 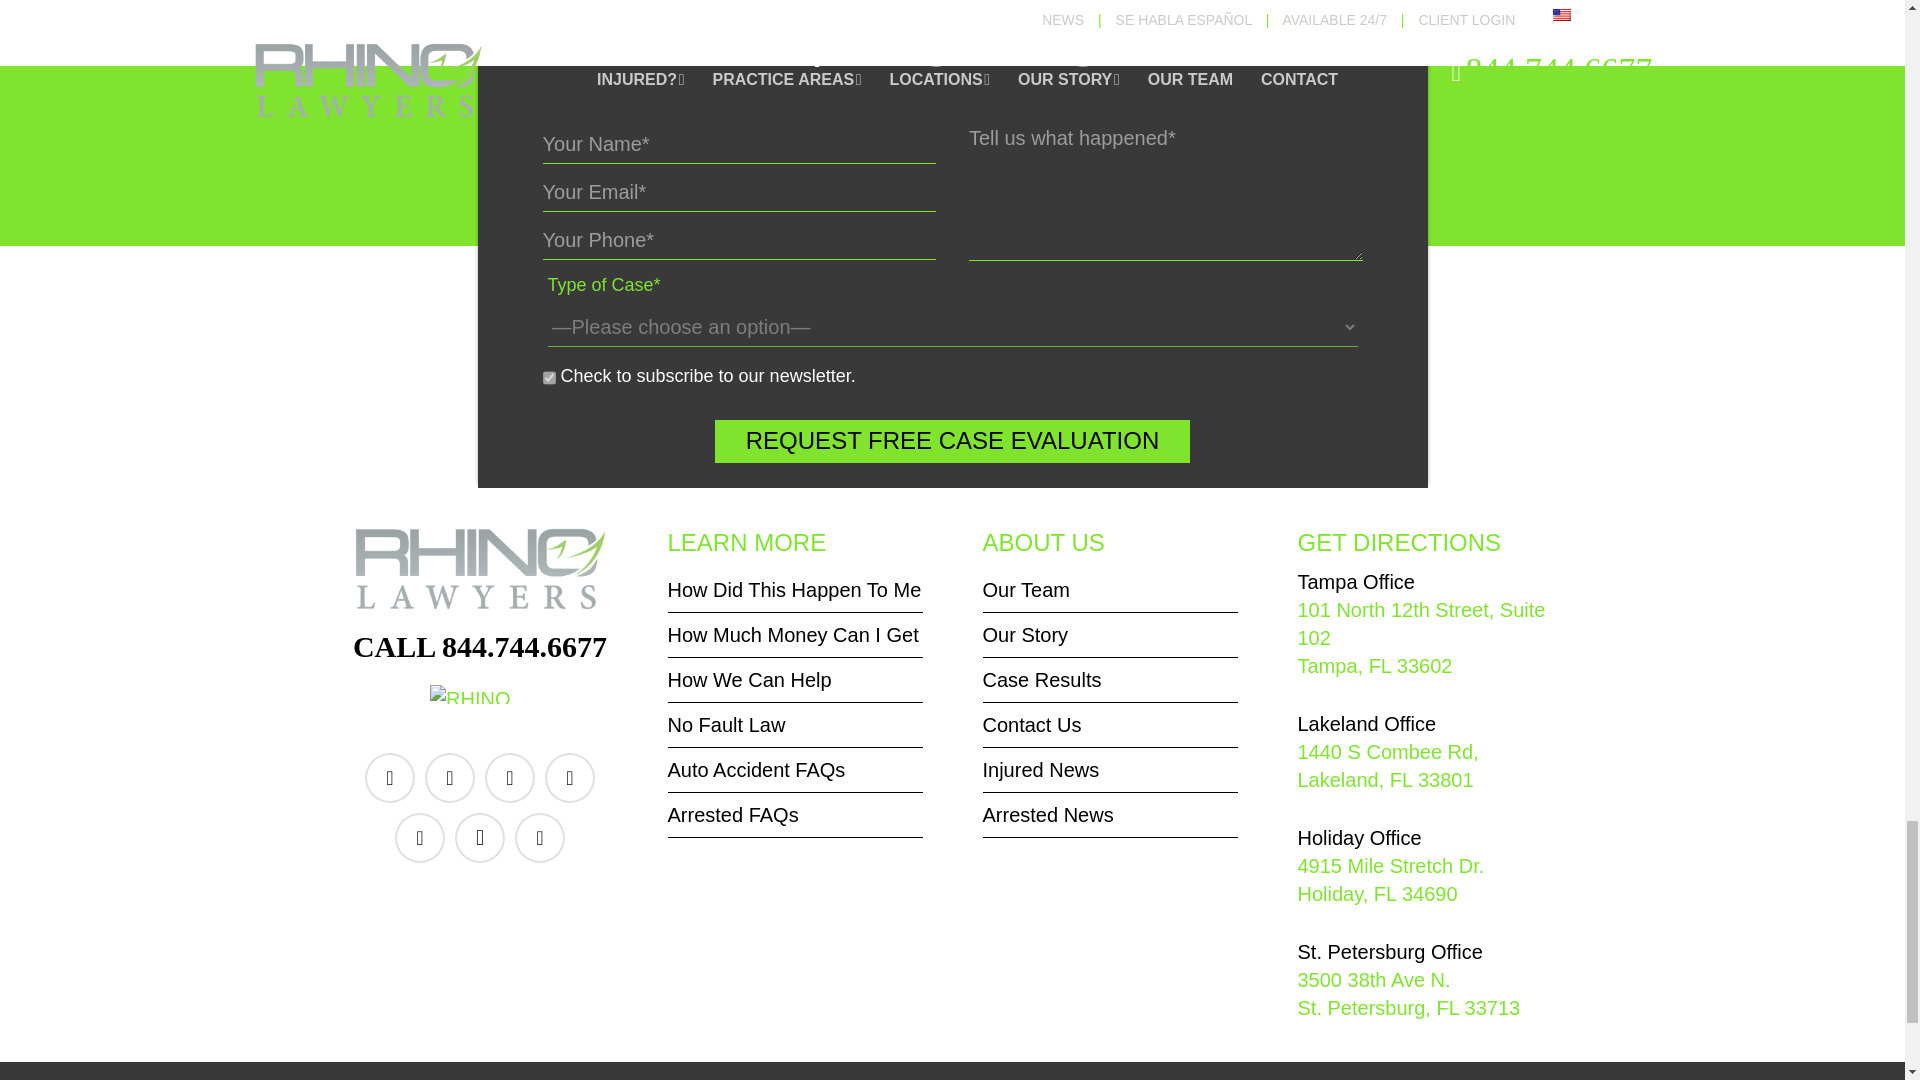 What do you see at coordinates (449, 778) in the screenshot?
I see `LinkedIn` at bounding box center [449, 778].